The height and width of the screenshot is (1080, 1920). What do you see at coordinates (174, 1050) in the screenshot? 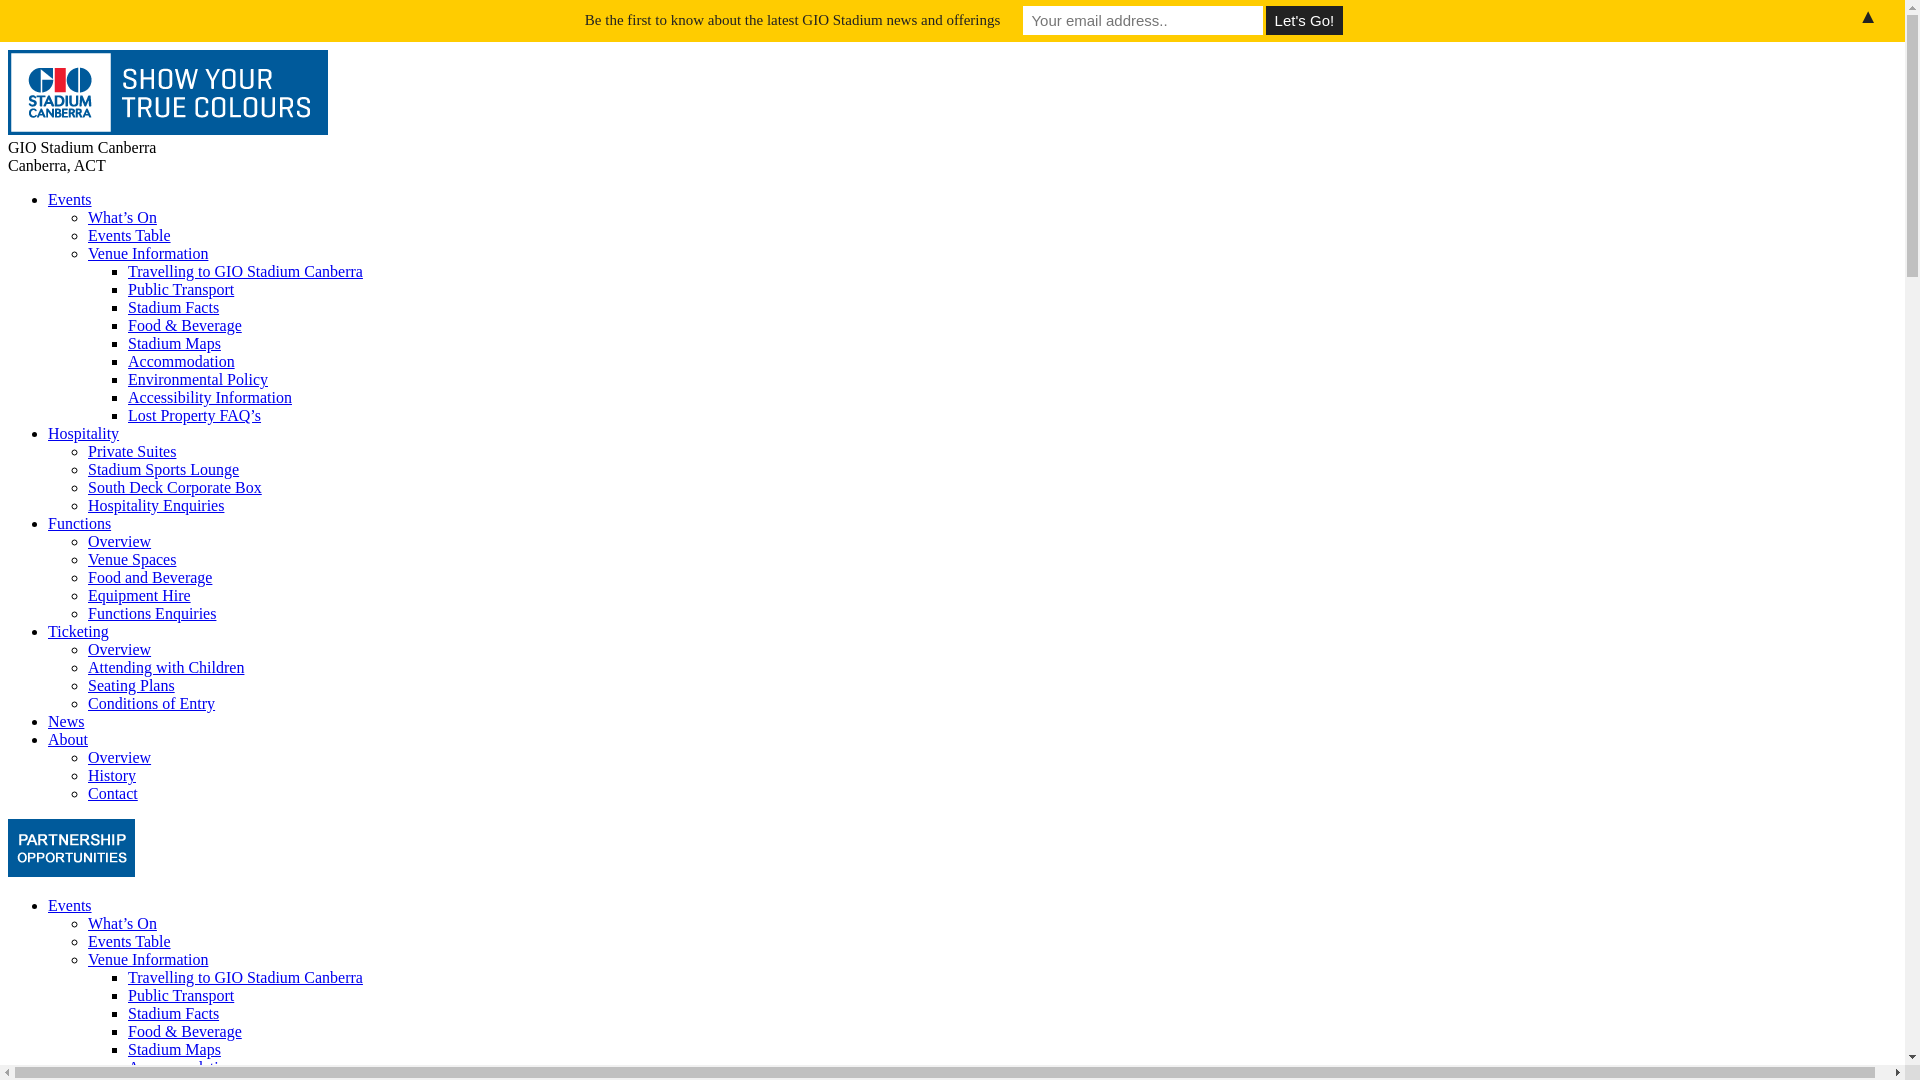
I see `Stadium Maps` at bounding box center [174, 1050].